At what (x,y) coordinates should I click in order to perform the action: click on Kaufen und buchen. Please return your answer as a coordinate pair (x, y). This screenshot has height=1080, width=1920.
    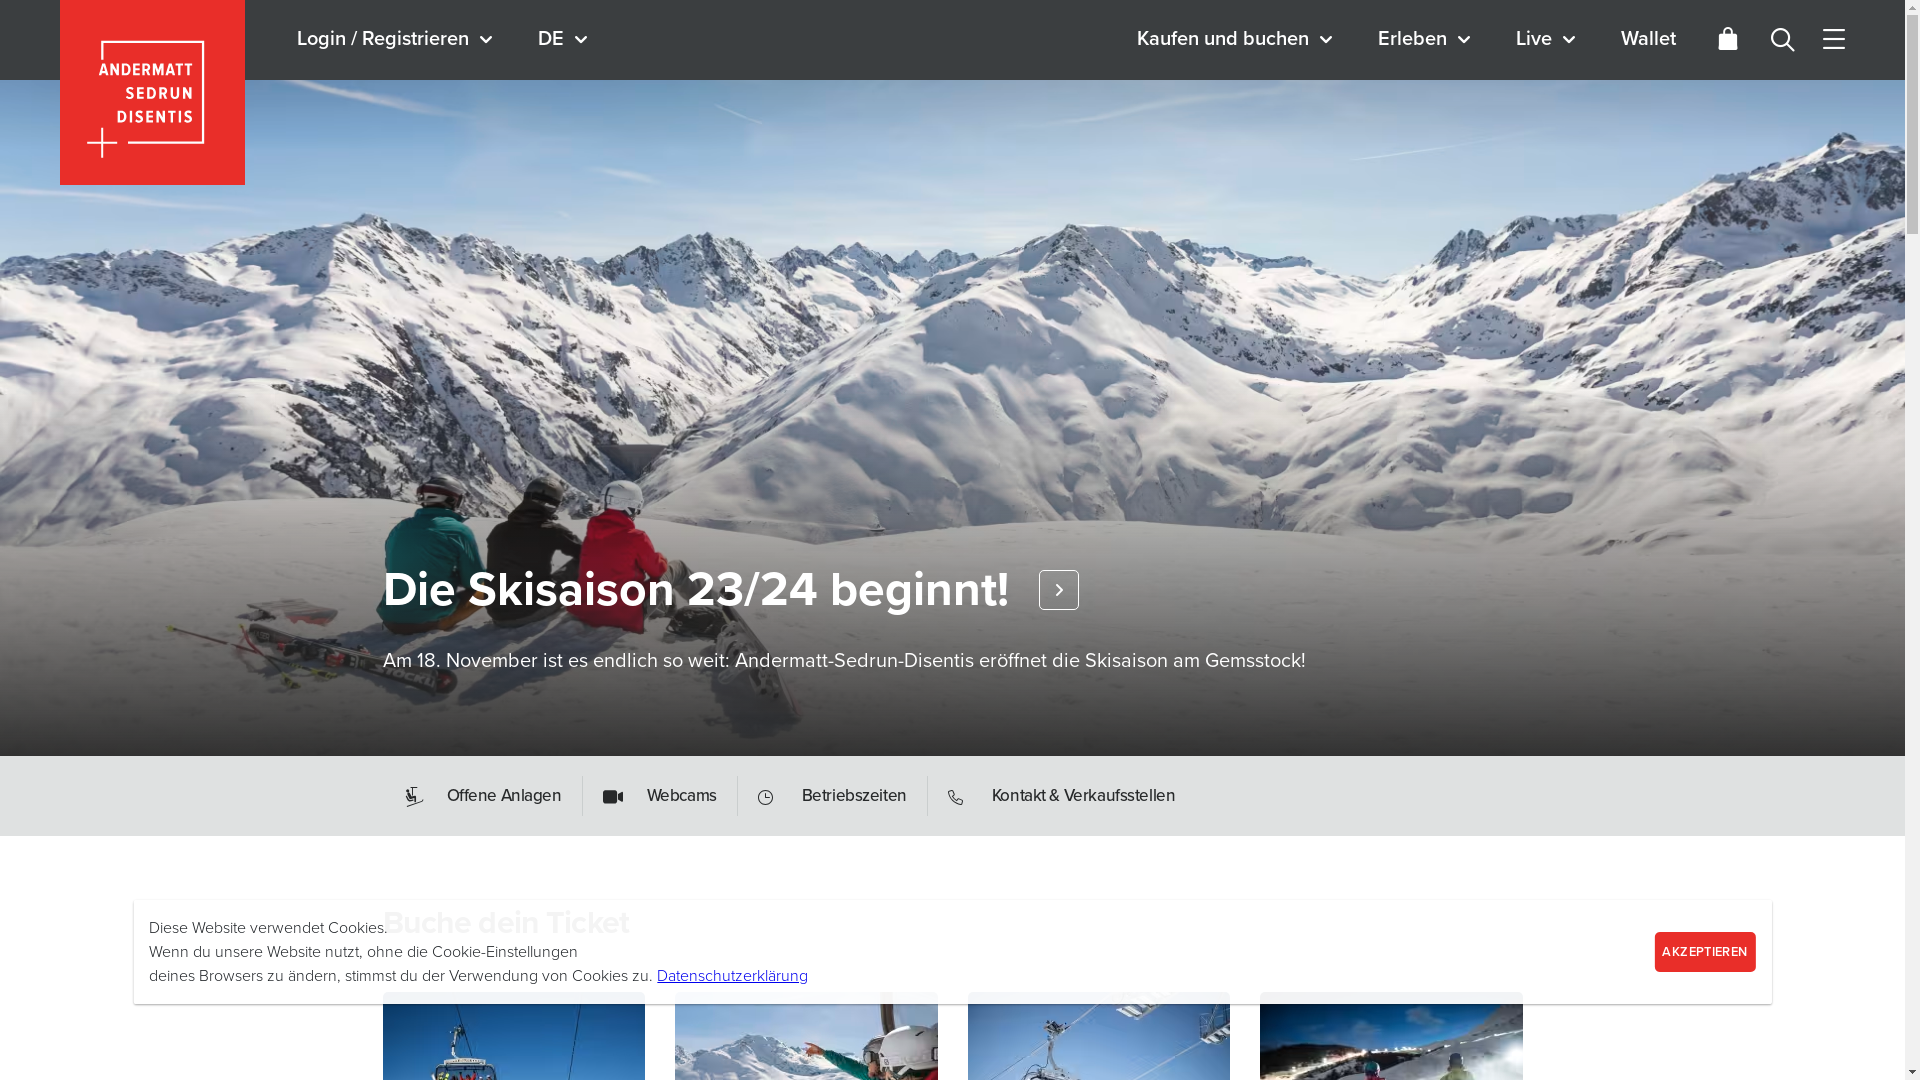
    Looking at the image, I should click on (1238, 40).